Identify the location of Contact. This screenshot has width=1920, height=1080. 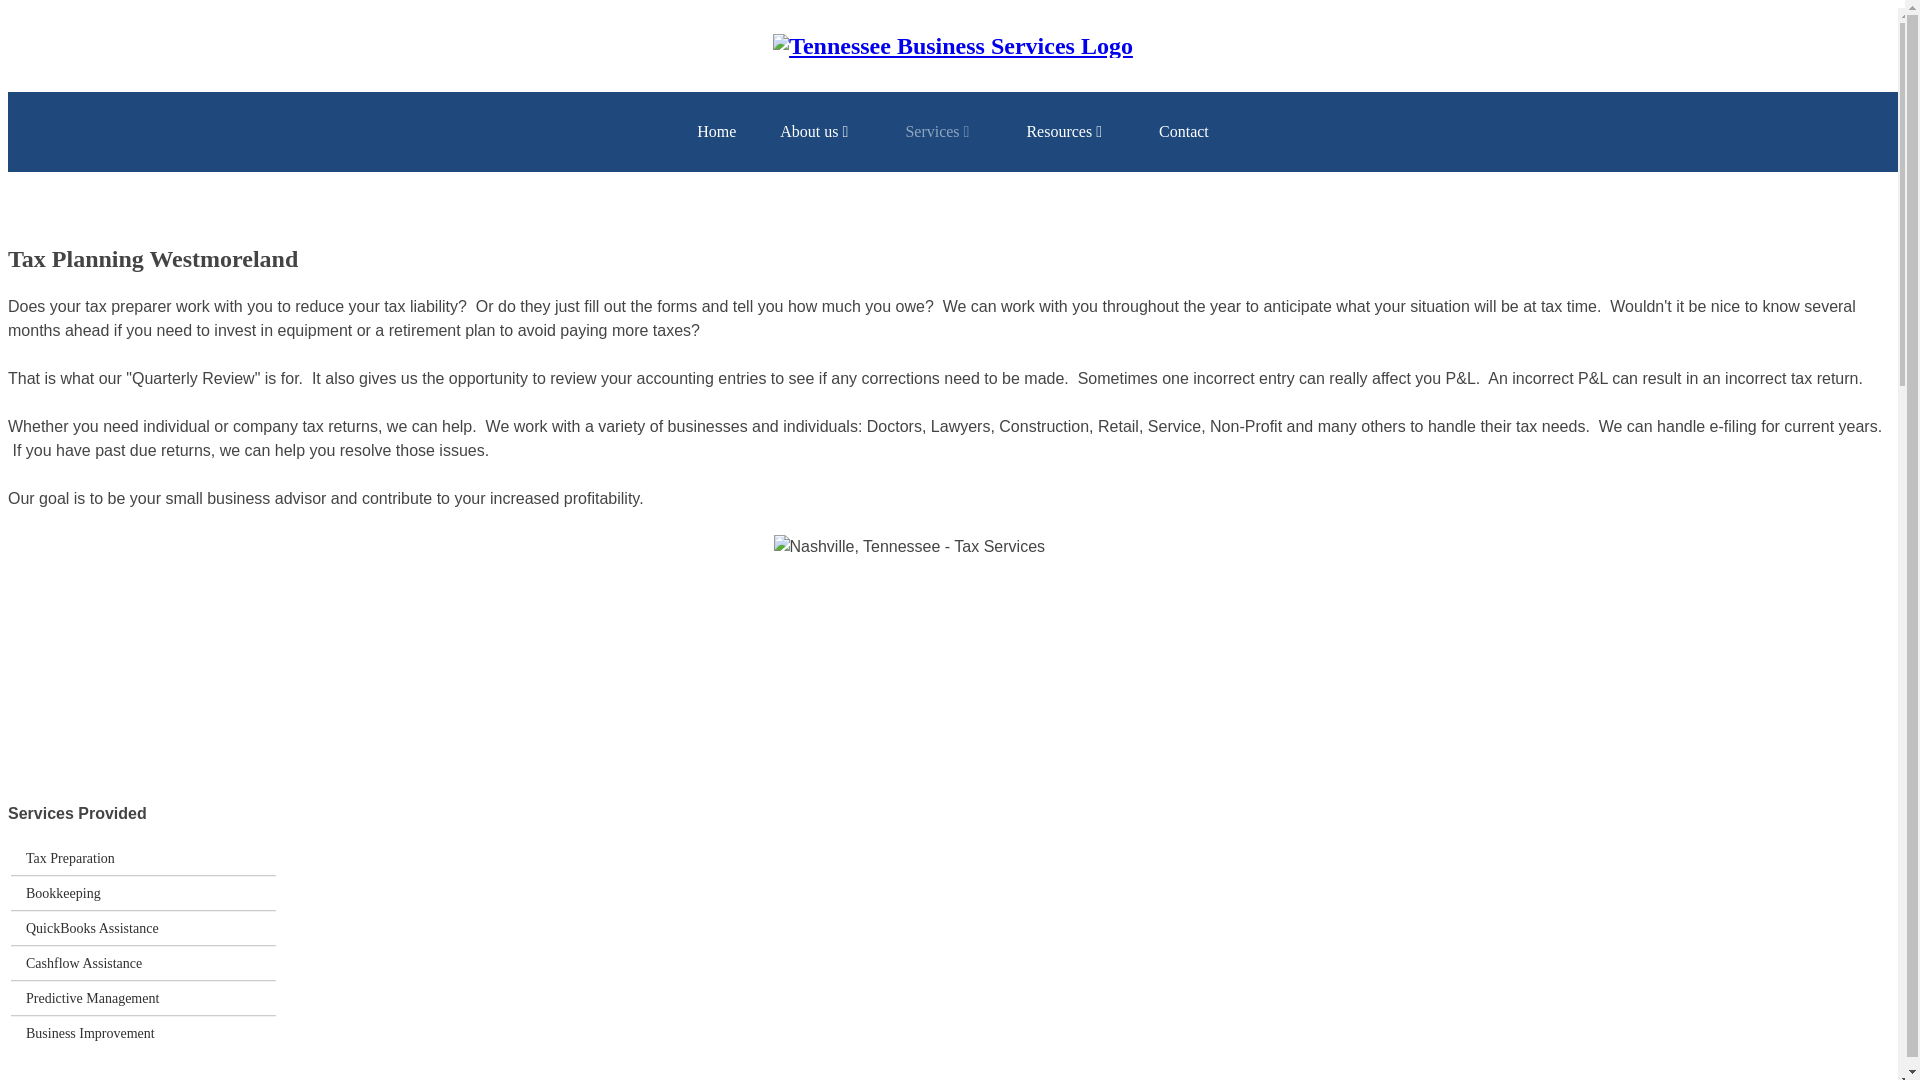
(1183, 131).